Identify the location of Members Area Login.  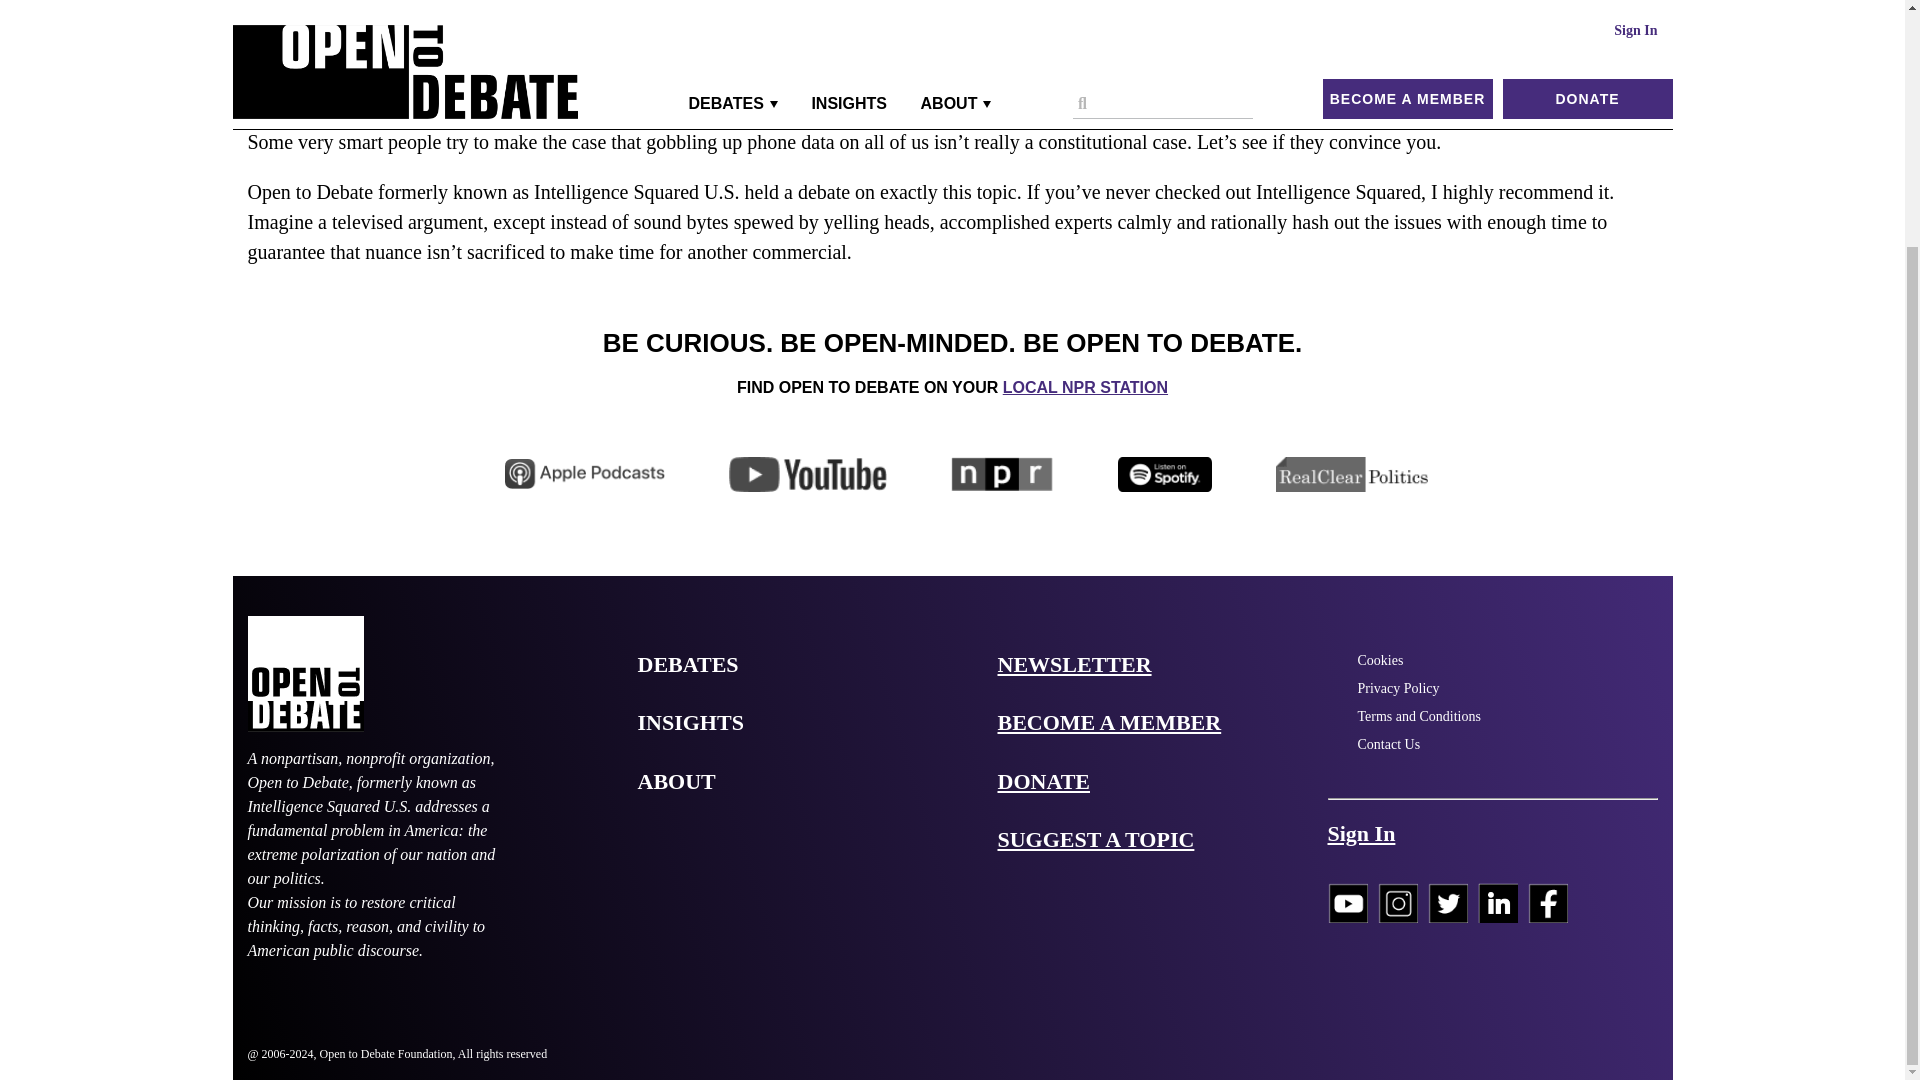
(1362, 832).